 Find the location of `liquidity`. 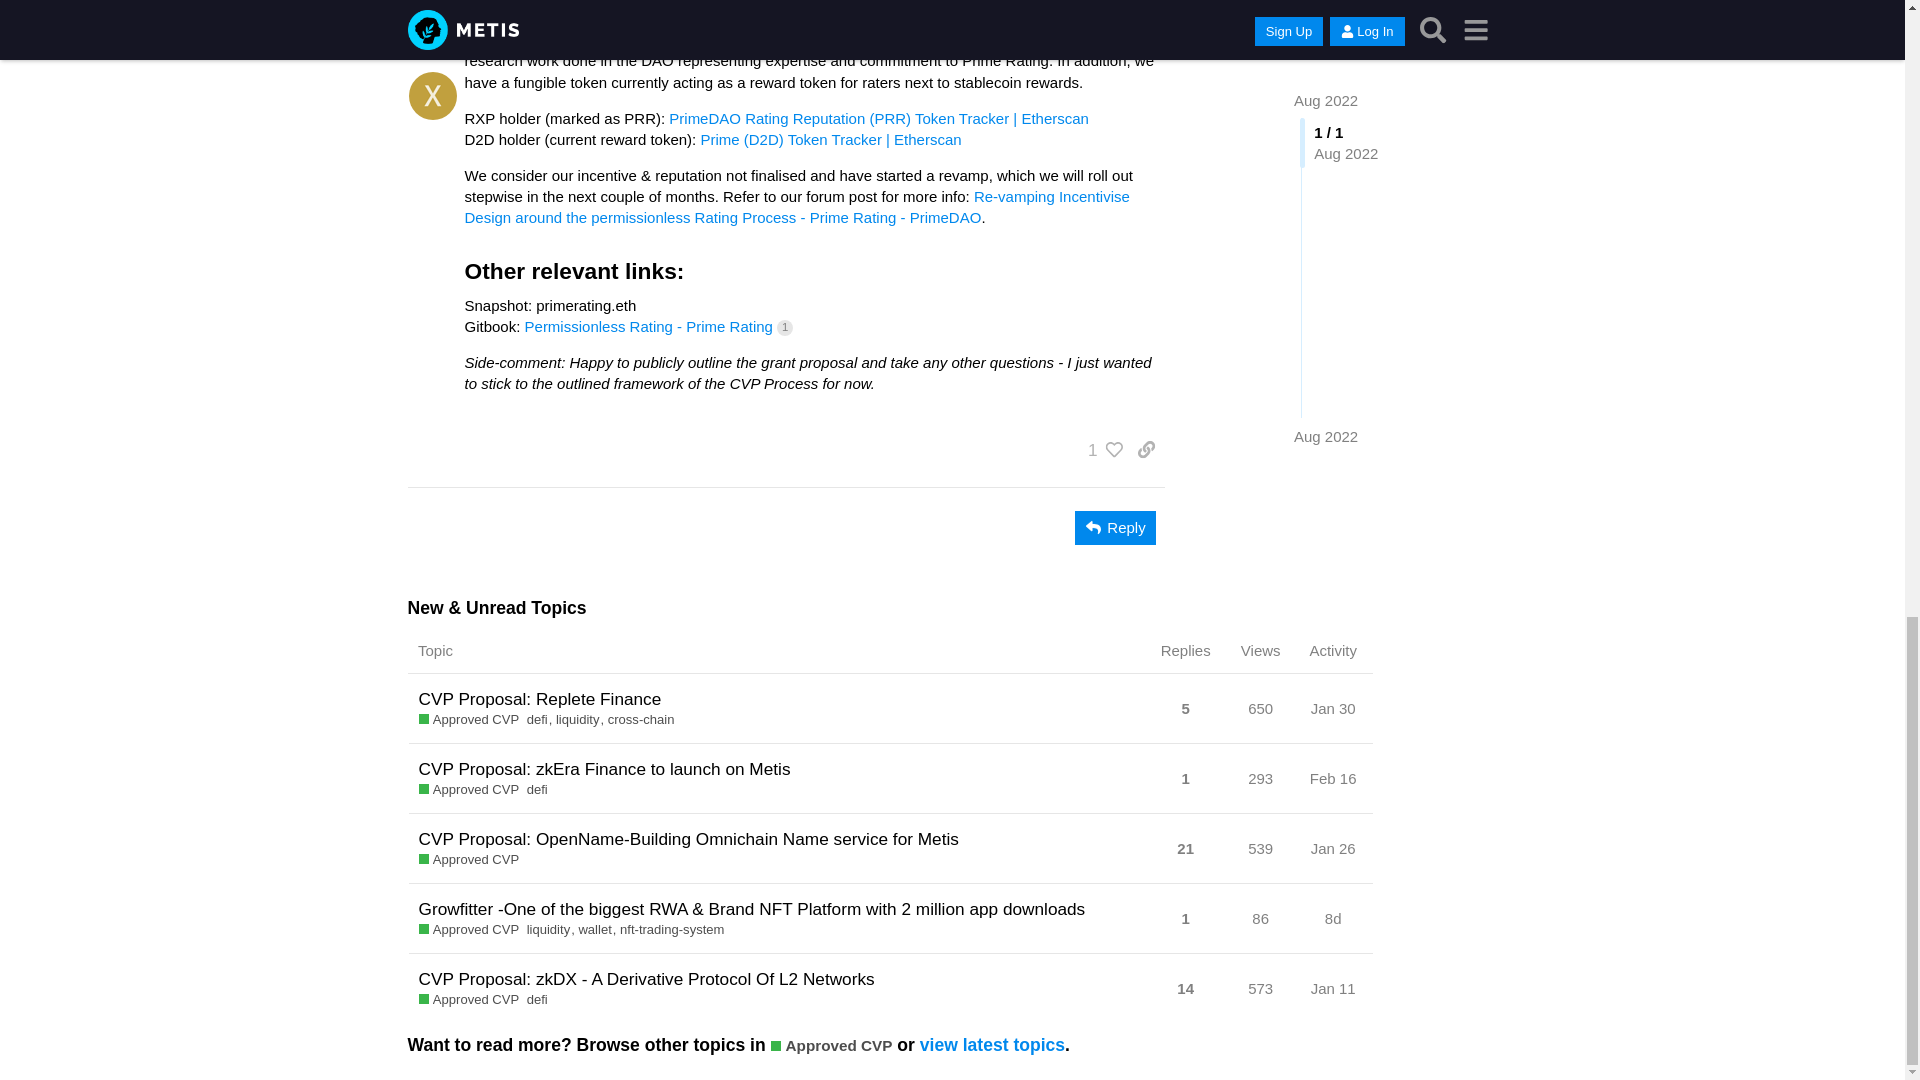

liquidity is located at coordinates (582, 720).